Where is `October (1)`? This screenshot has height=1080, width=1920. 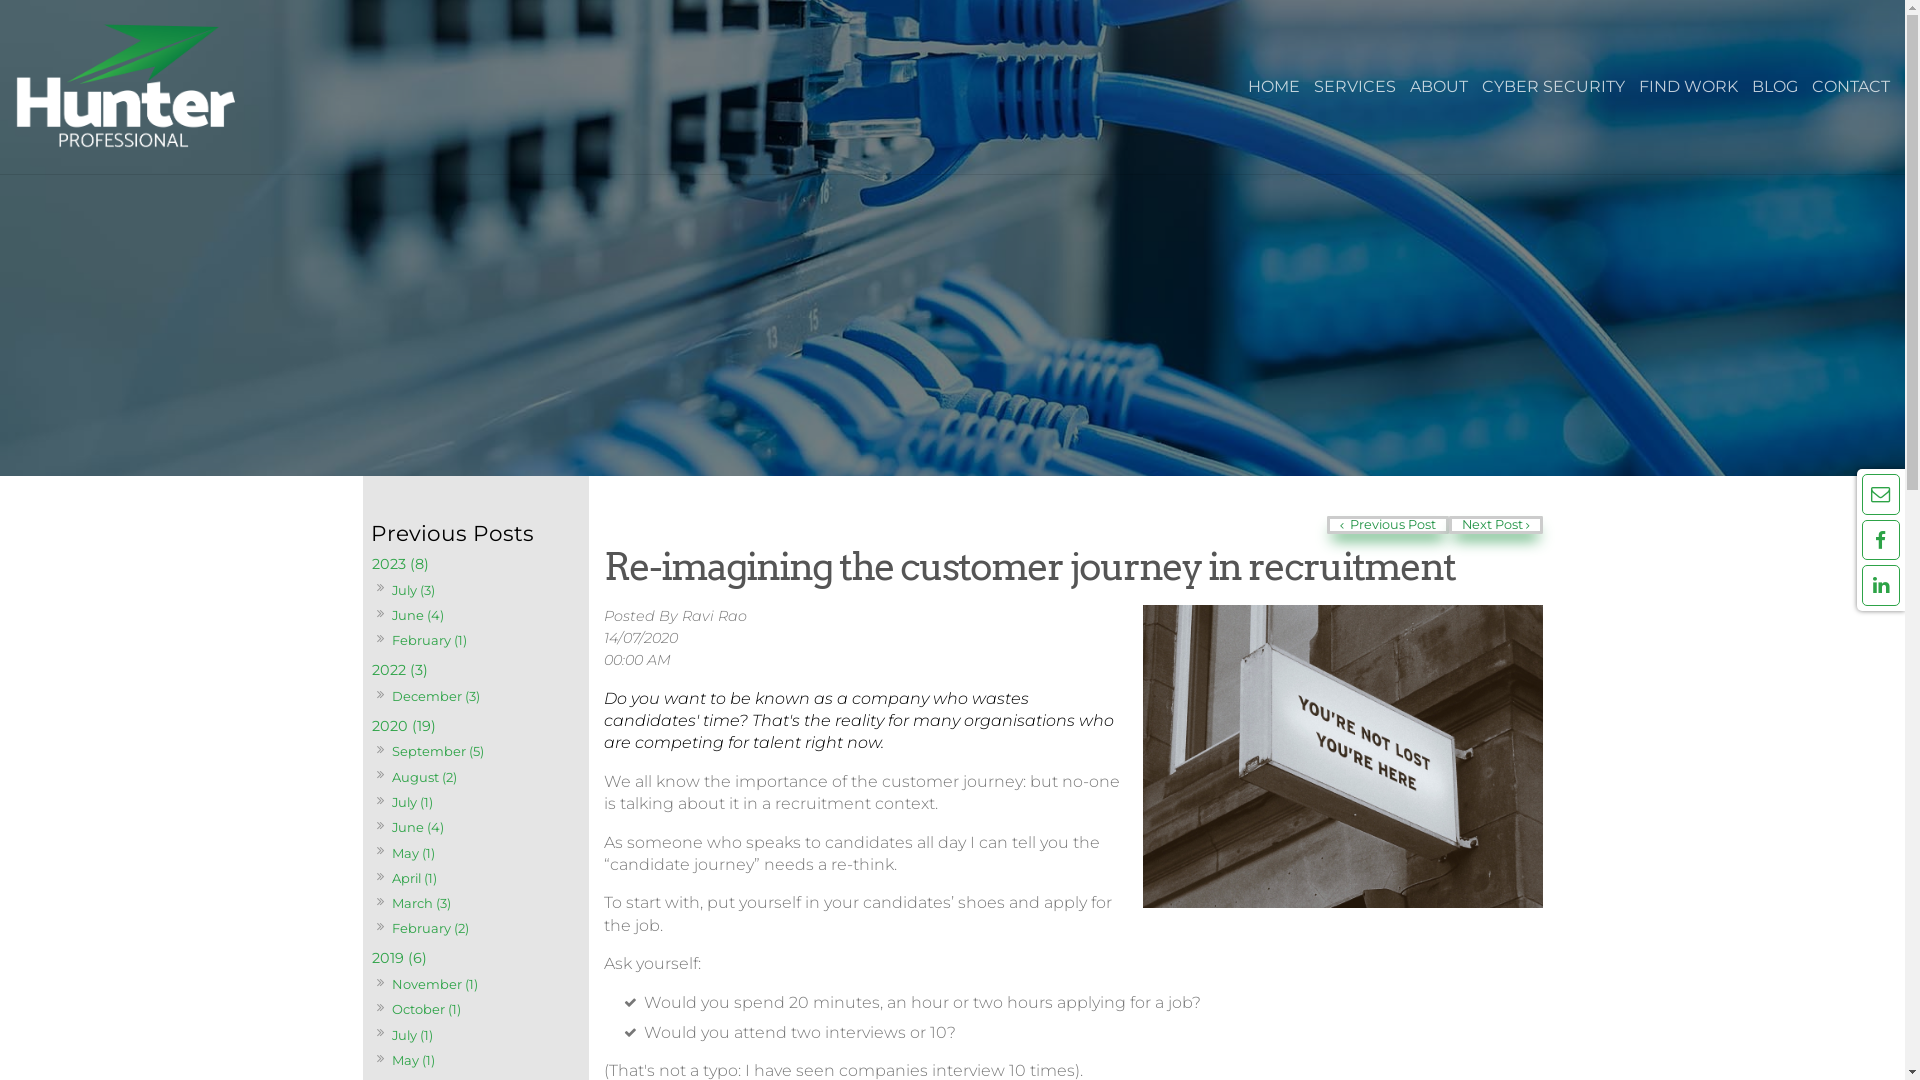
October (1) is located at coordinates (426, 1010).